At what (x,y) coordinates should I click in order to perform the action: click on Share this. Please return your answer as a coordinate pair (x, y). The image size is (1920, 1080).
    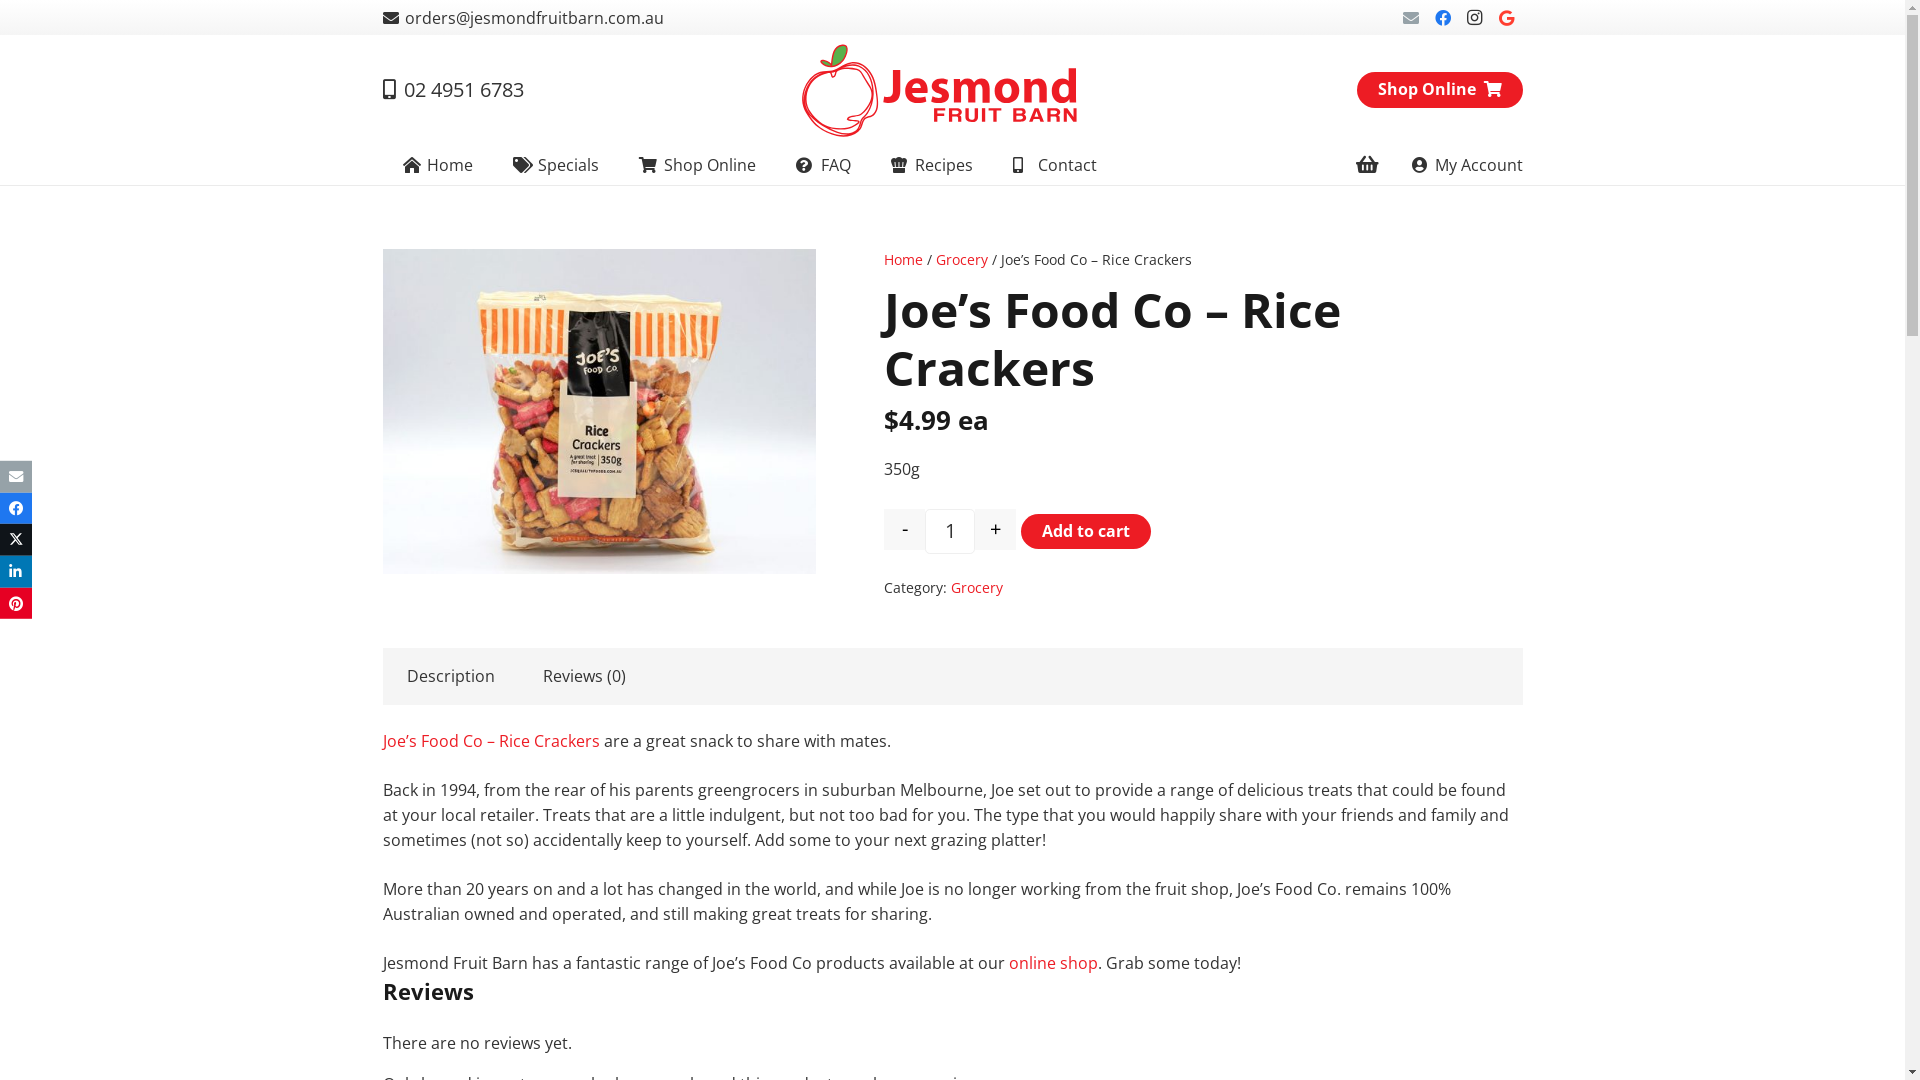
    Looking at the image, I should click on (16, 508).